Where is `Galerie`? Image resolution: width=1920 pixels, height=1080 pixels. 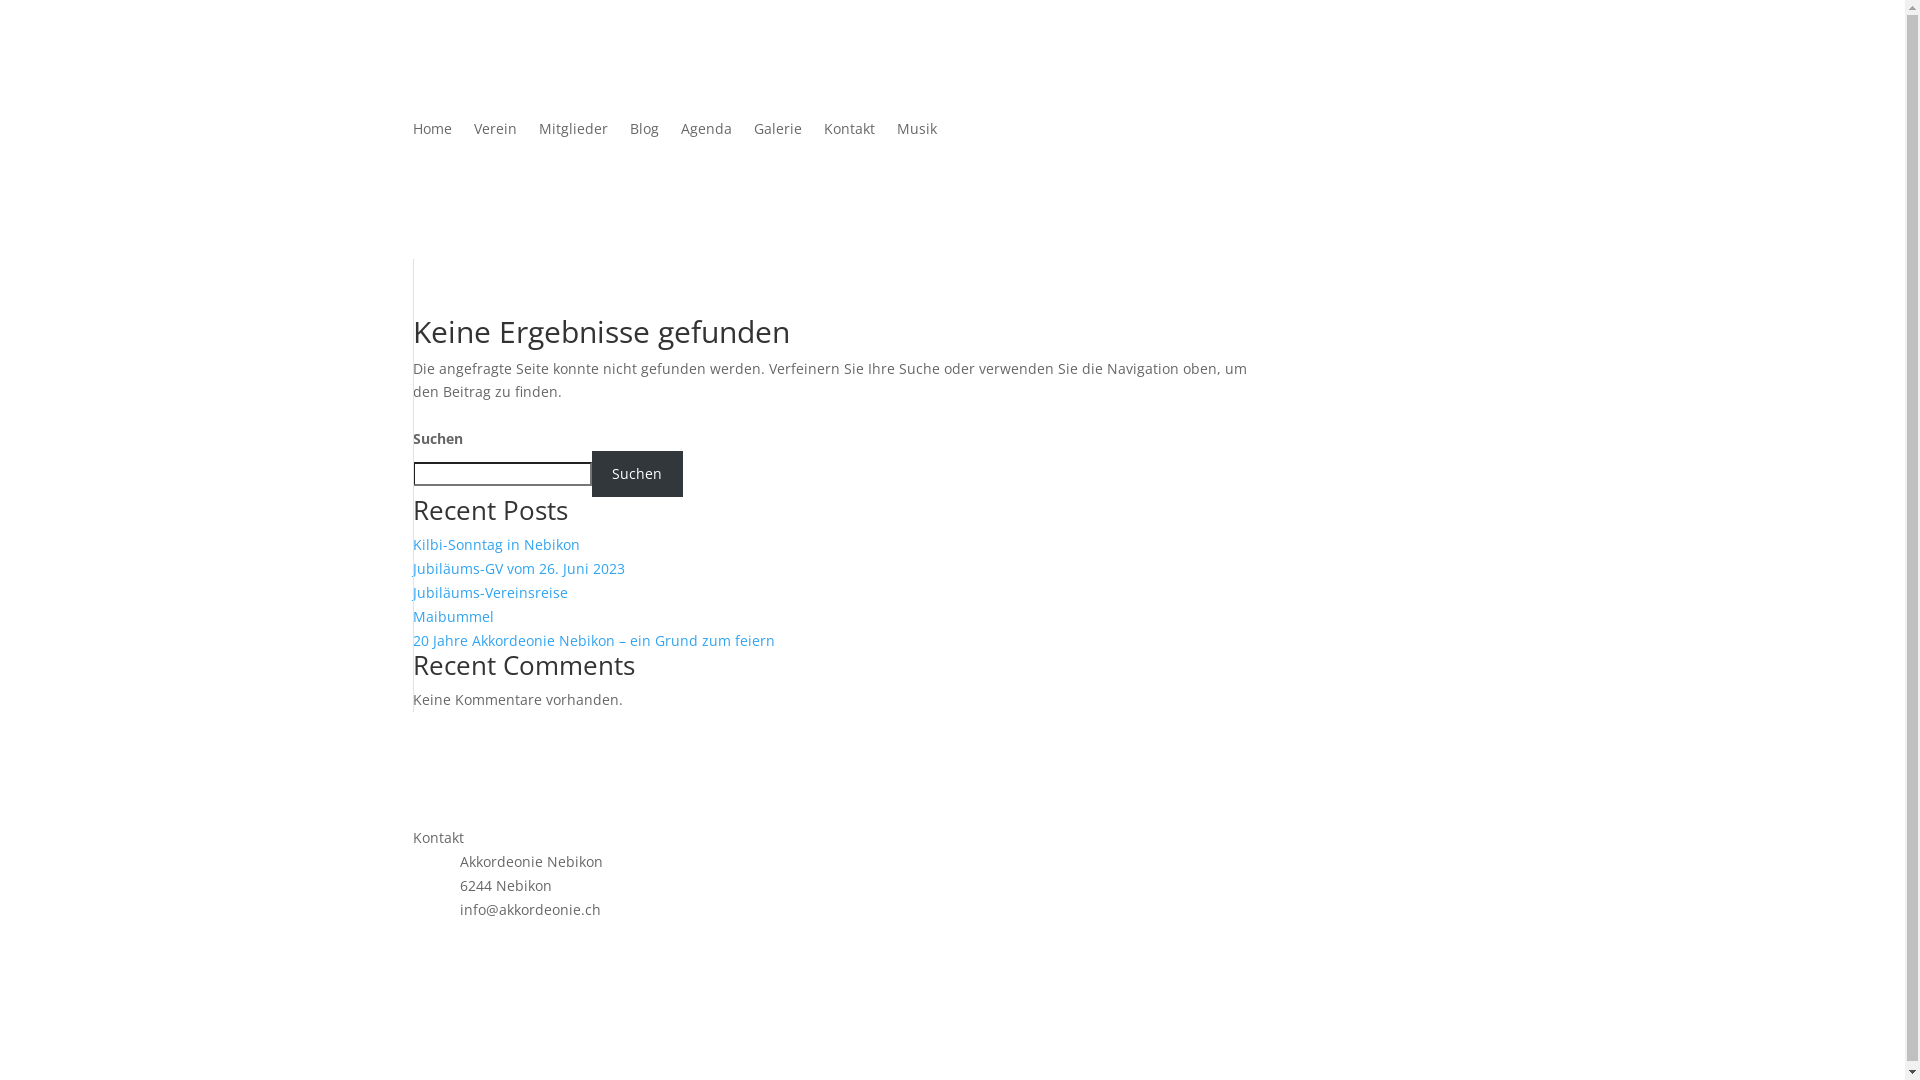
Galerie is located at coordinates (778, 133).